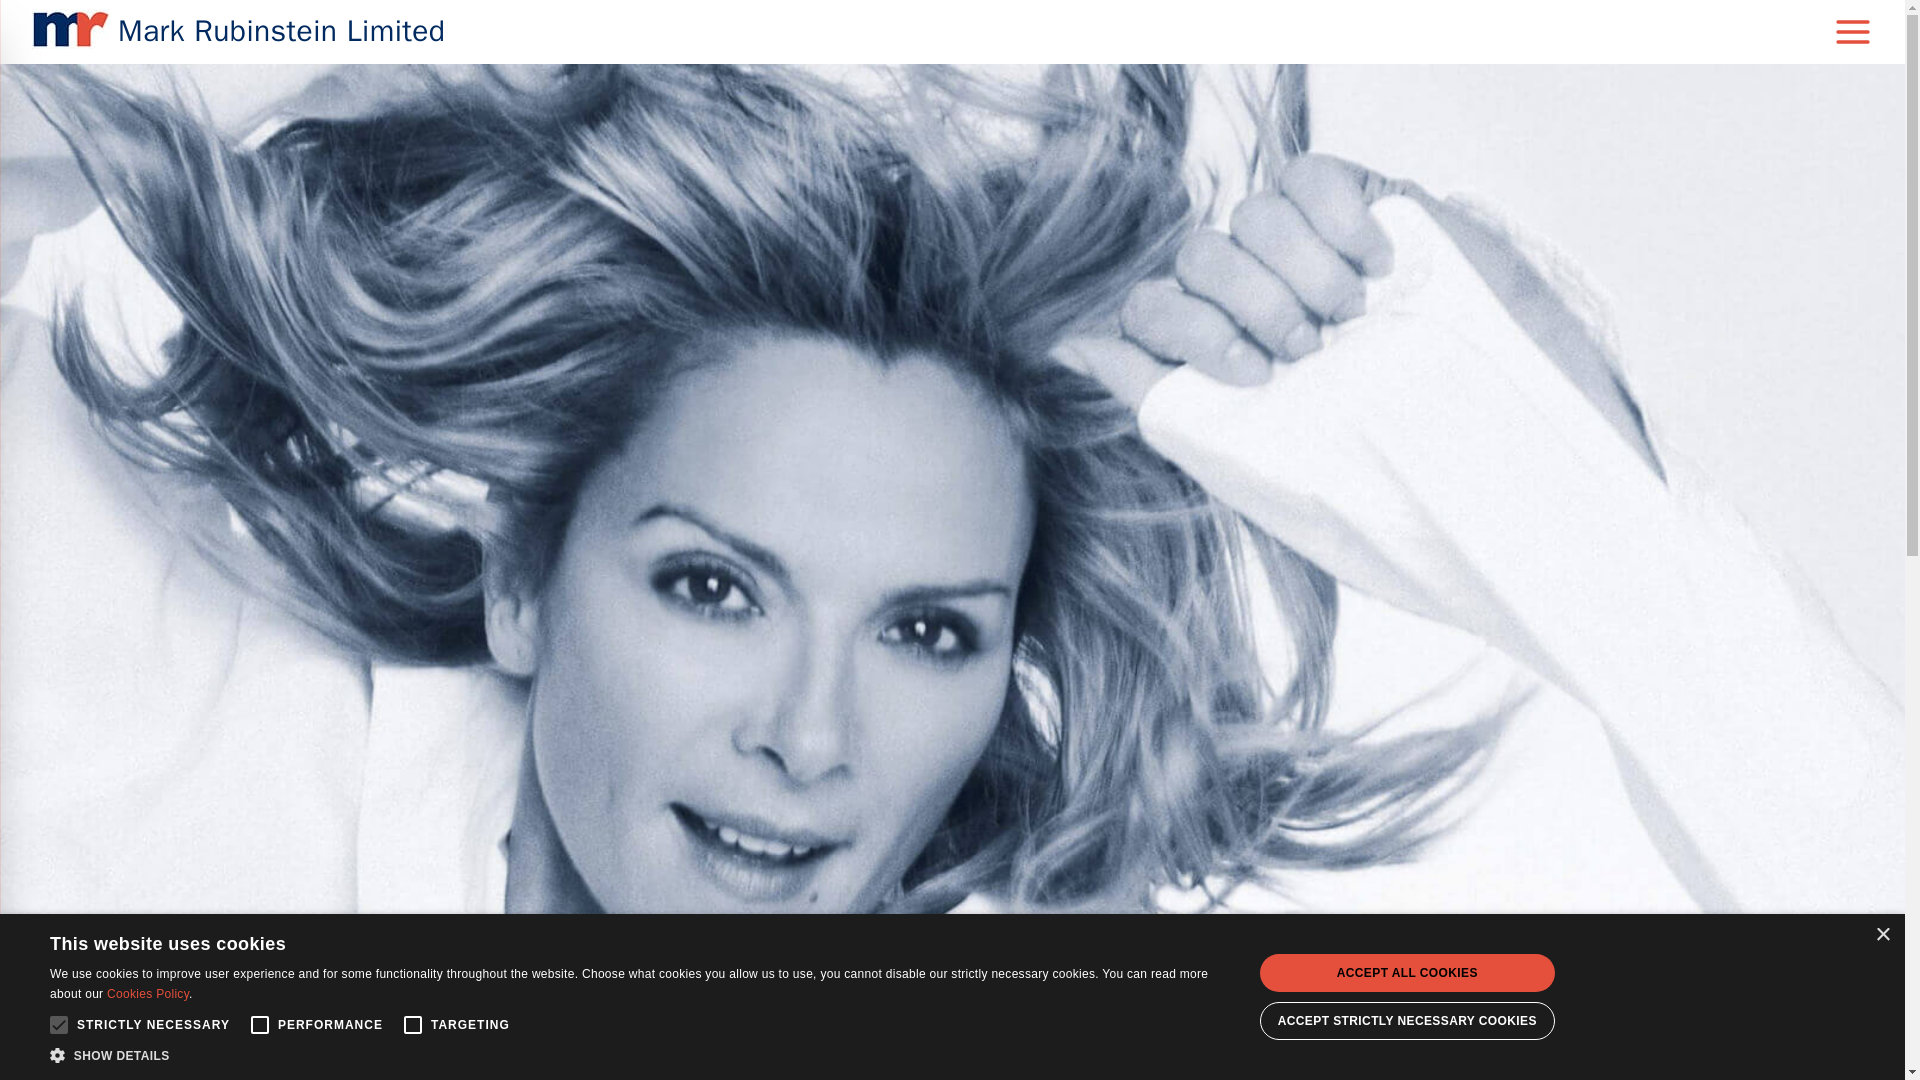 This screenshot has height=1080, width=1920. Describe the element at coordinates (926, 1012) in the screenshot. I see `Privacy Notice` at that location.